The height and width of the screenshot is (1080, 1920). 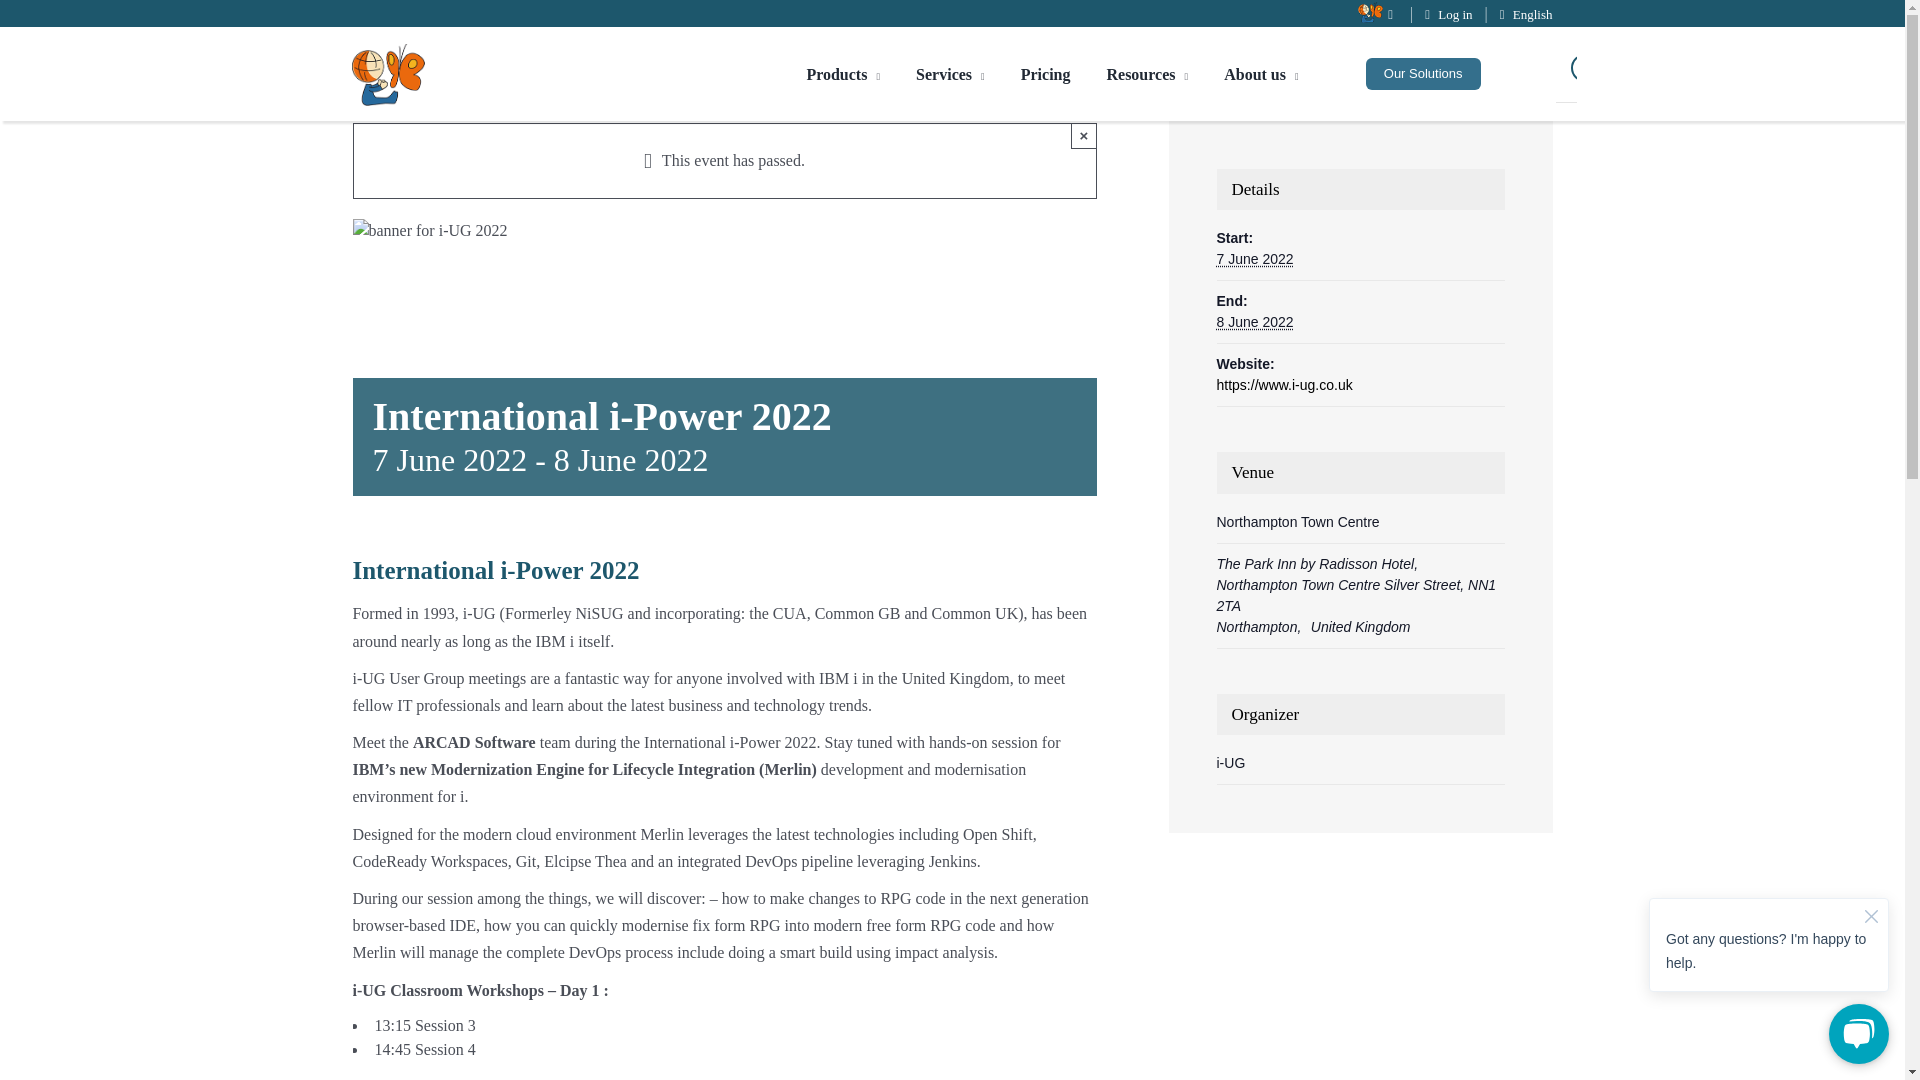 What do you see at coordinates (1254, 258) in the screenshot?
I see `2022-06-07` at bounding box center [1254, 258].